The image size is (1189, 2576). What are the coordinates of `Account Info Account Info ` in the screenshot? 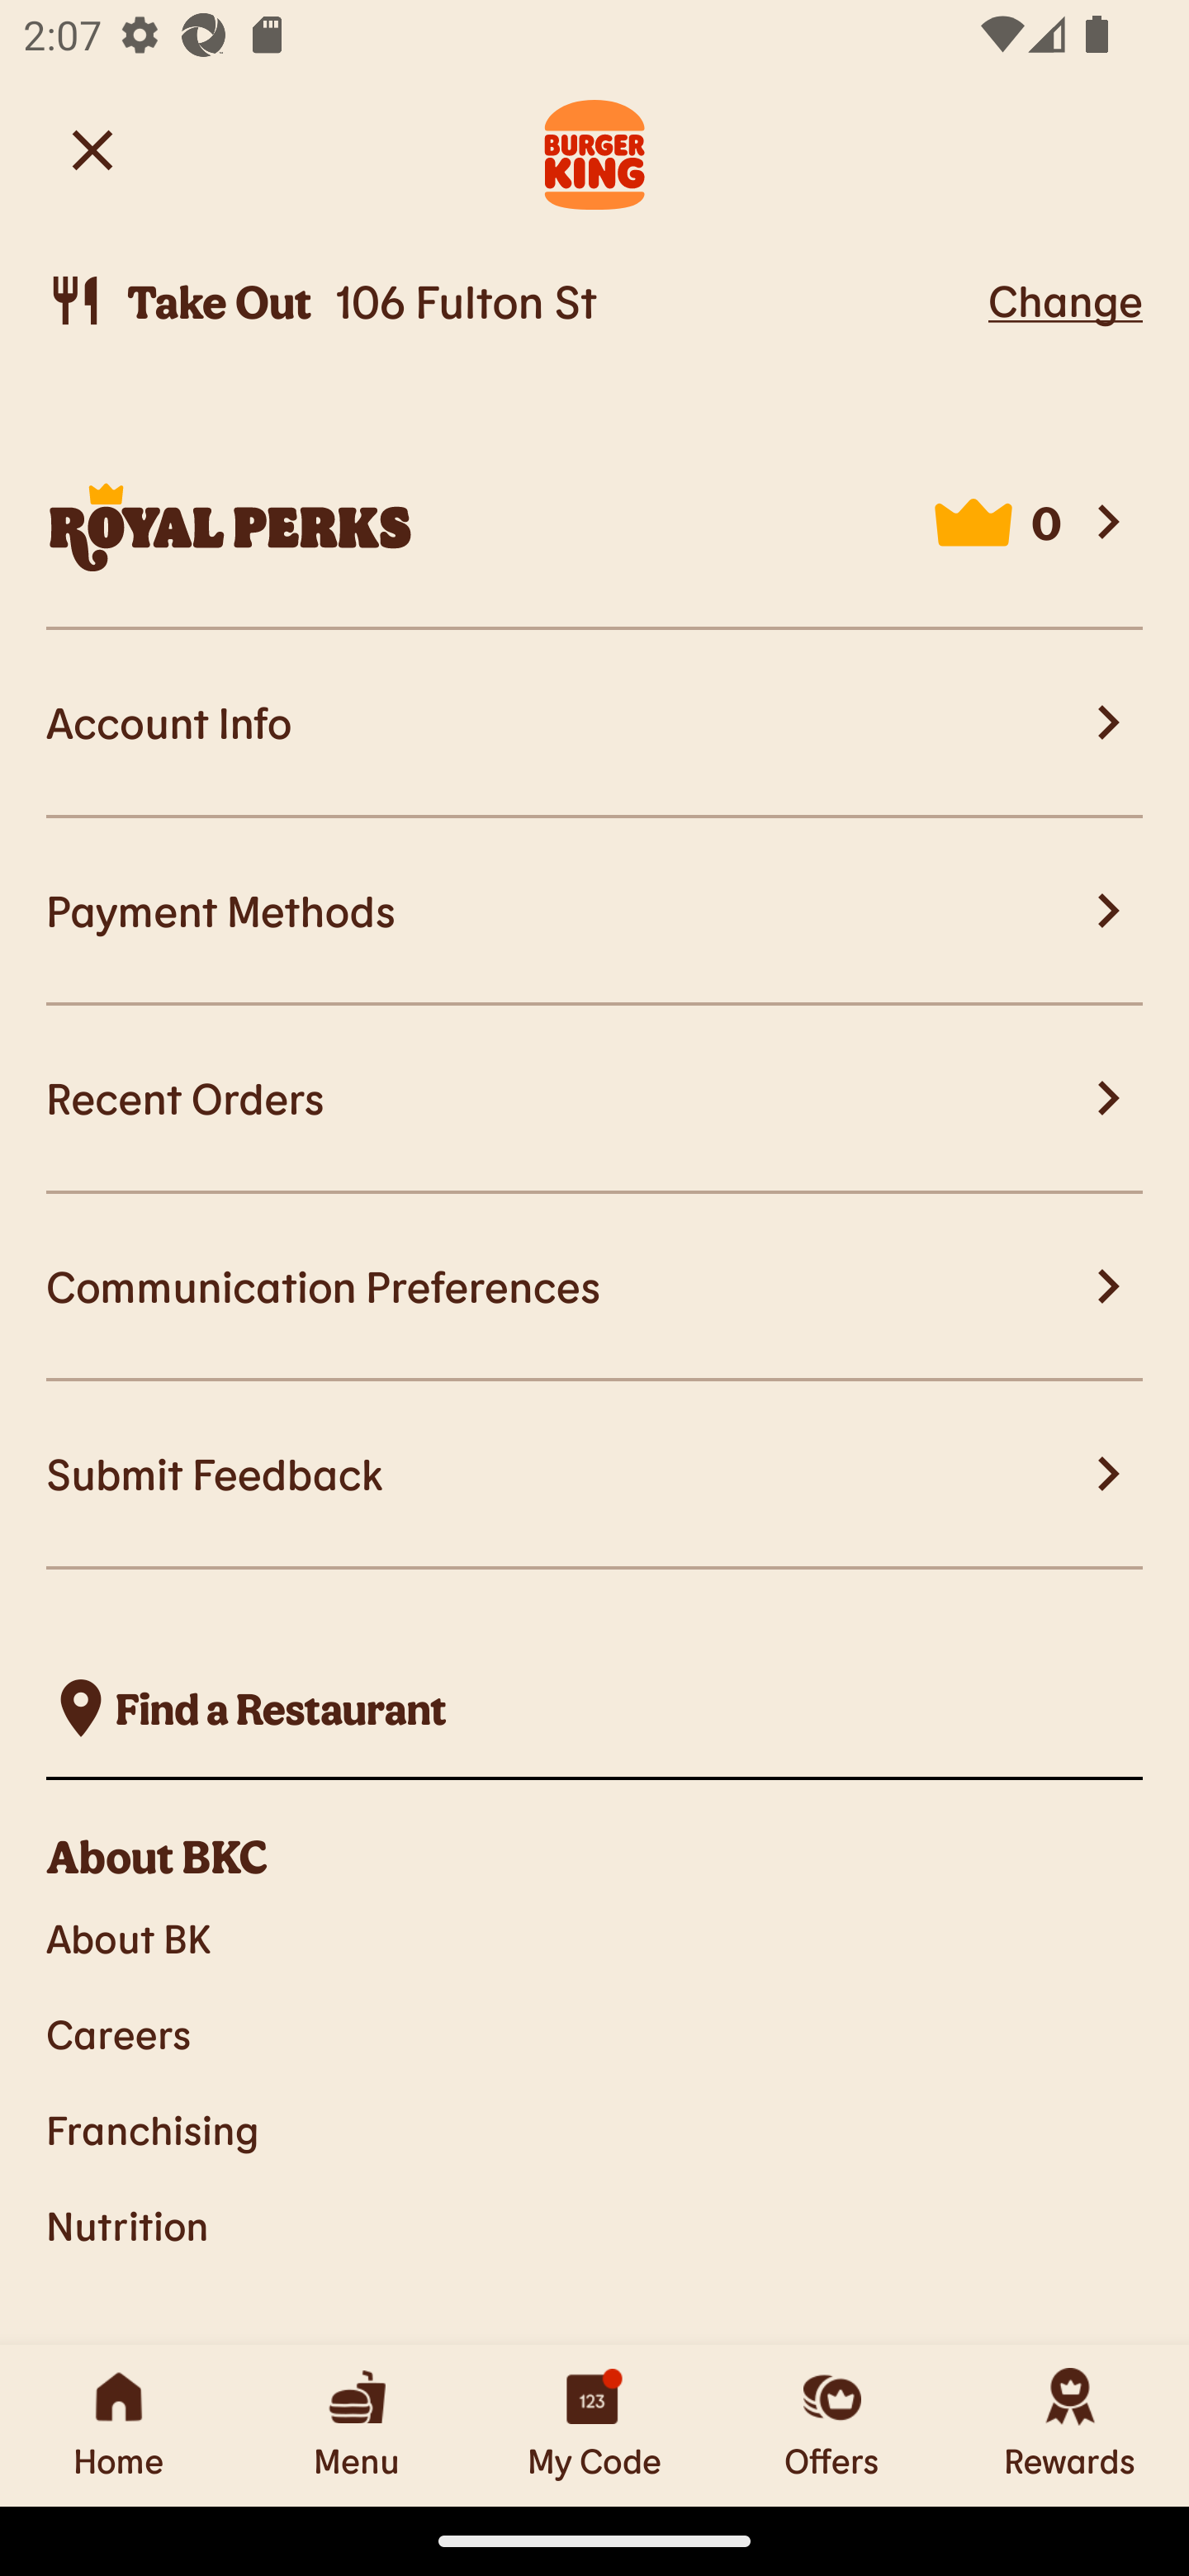 It's located at (594, 725).